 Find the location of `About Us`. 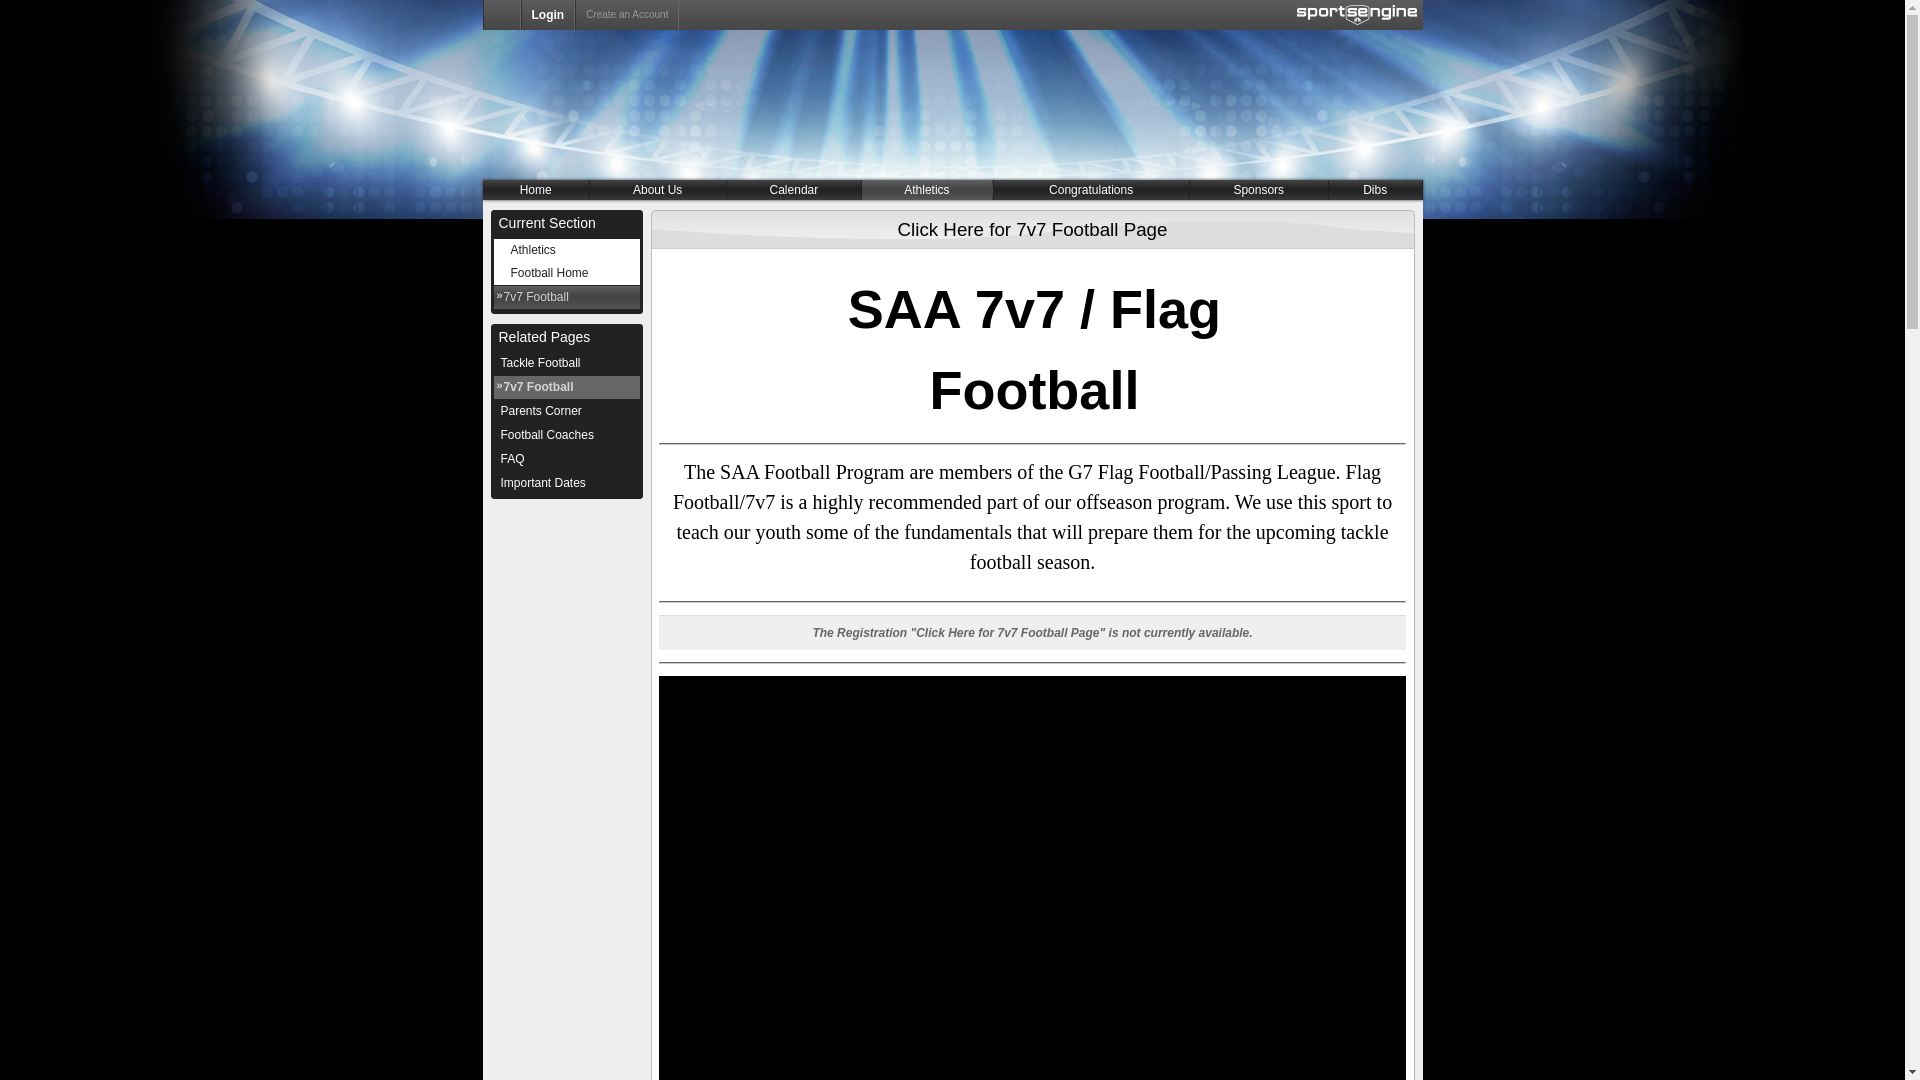

About Us is located at coordinates (658, 190).